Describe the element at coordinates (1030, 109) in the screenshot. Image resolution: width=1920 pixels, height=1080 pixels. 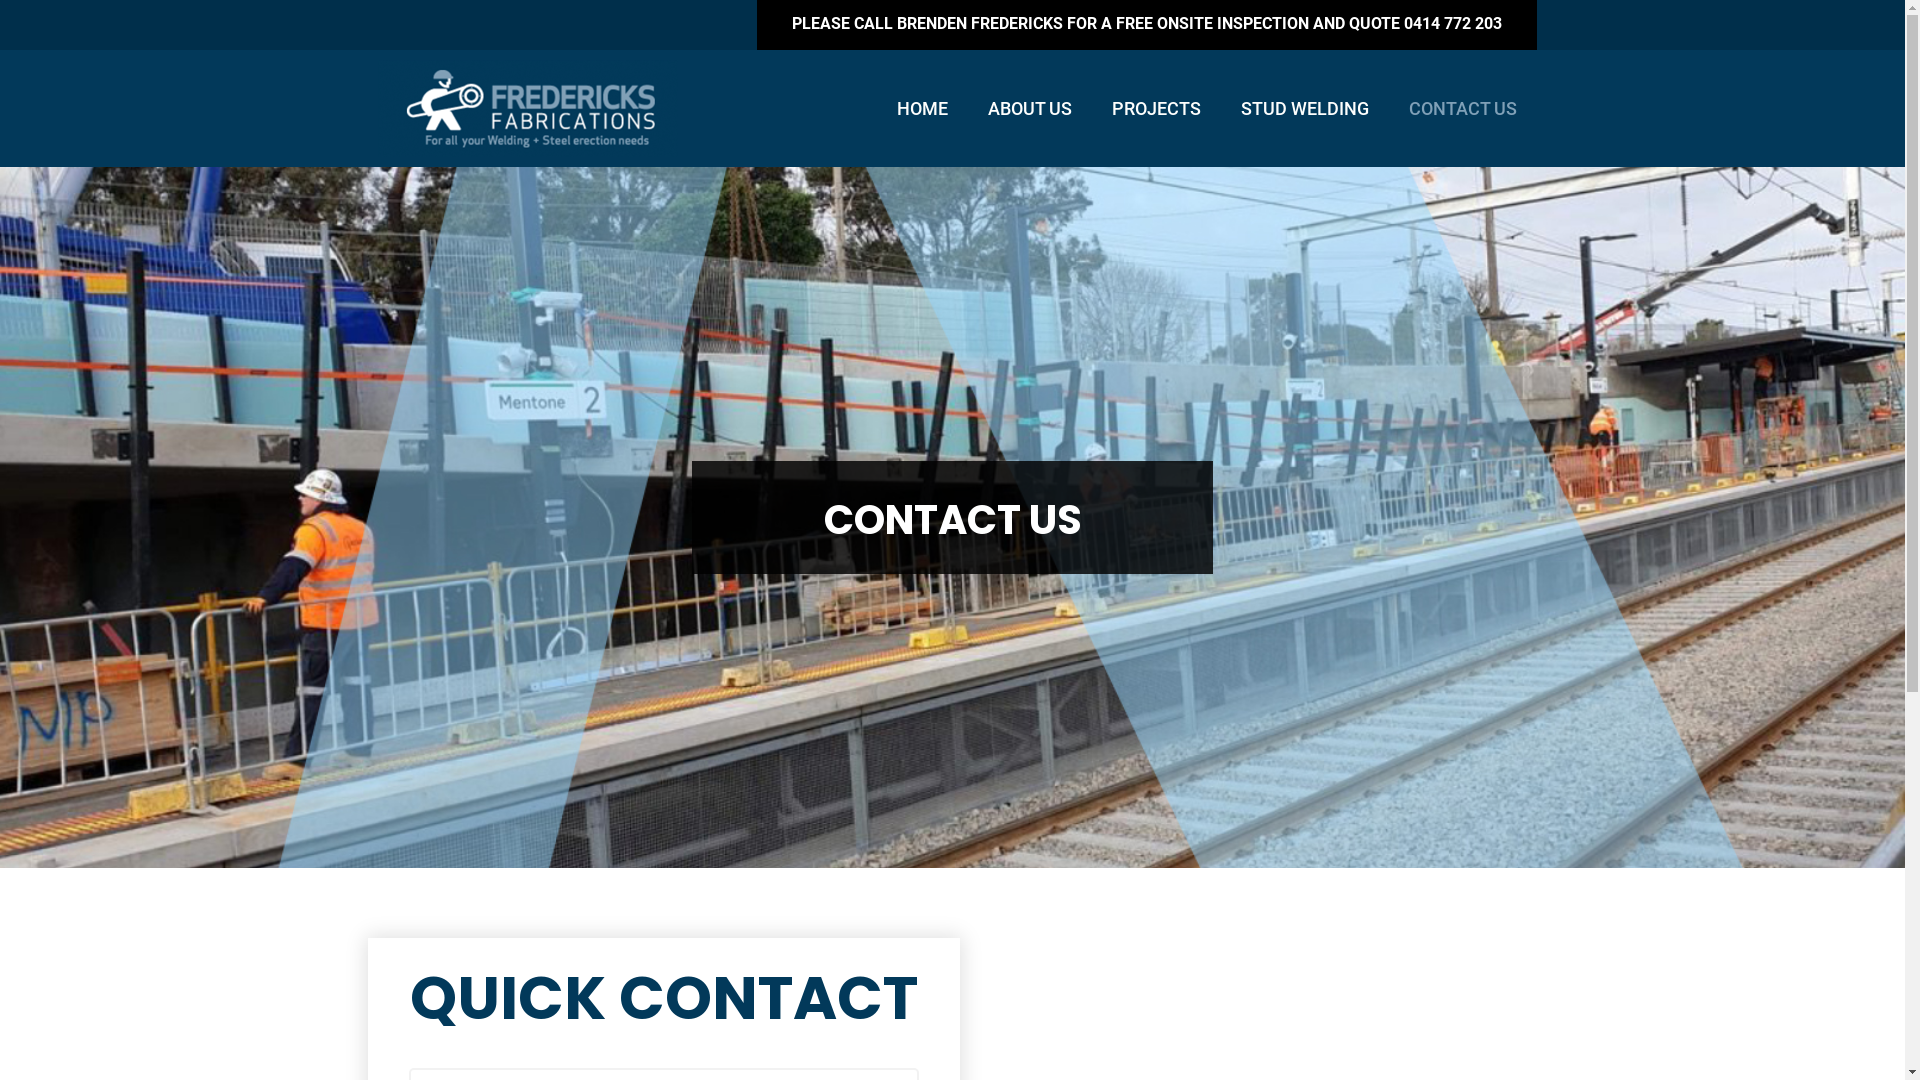
I see `ABOUT US` at that location.